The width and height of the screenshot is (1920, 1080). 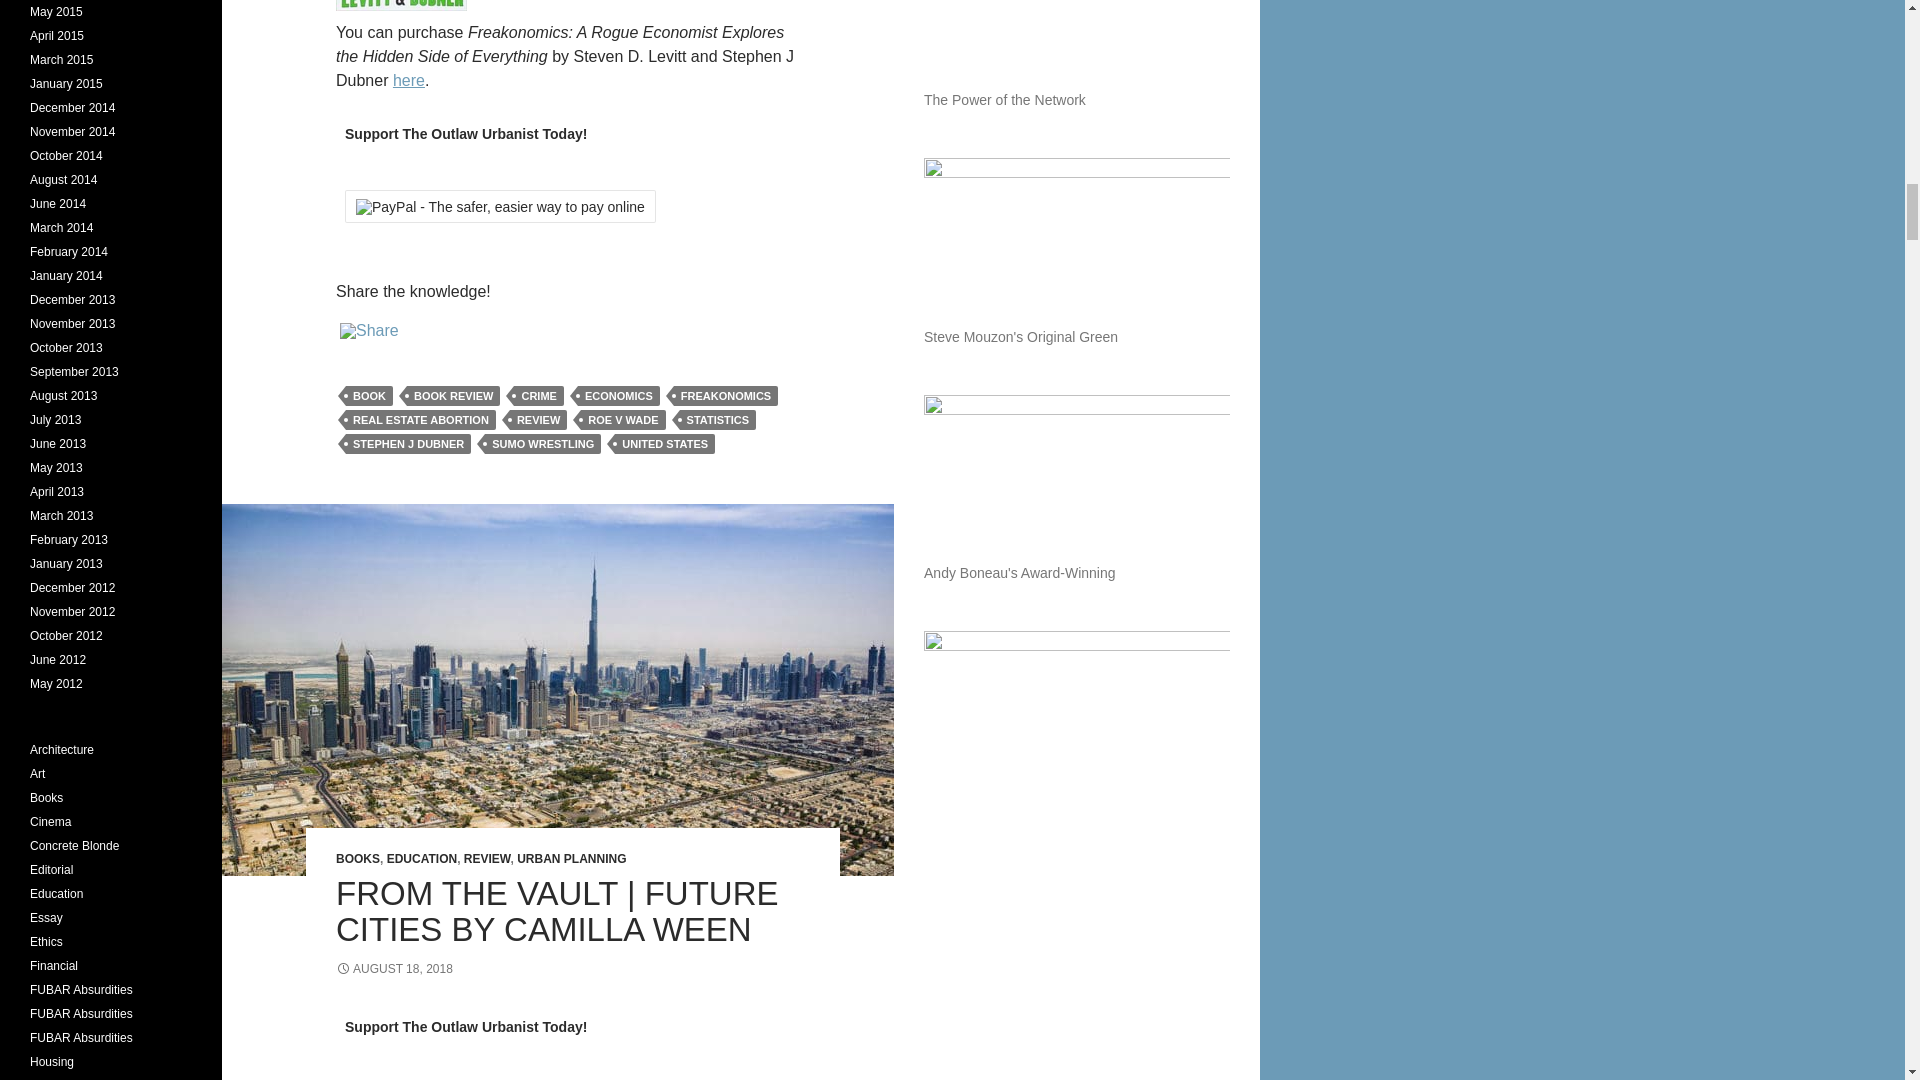 What do you see at coordinates (369, 396) in the screenshot?
I see `BOOK` at bounding box center [369, 396].